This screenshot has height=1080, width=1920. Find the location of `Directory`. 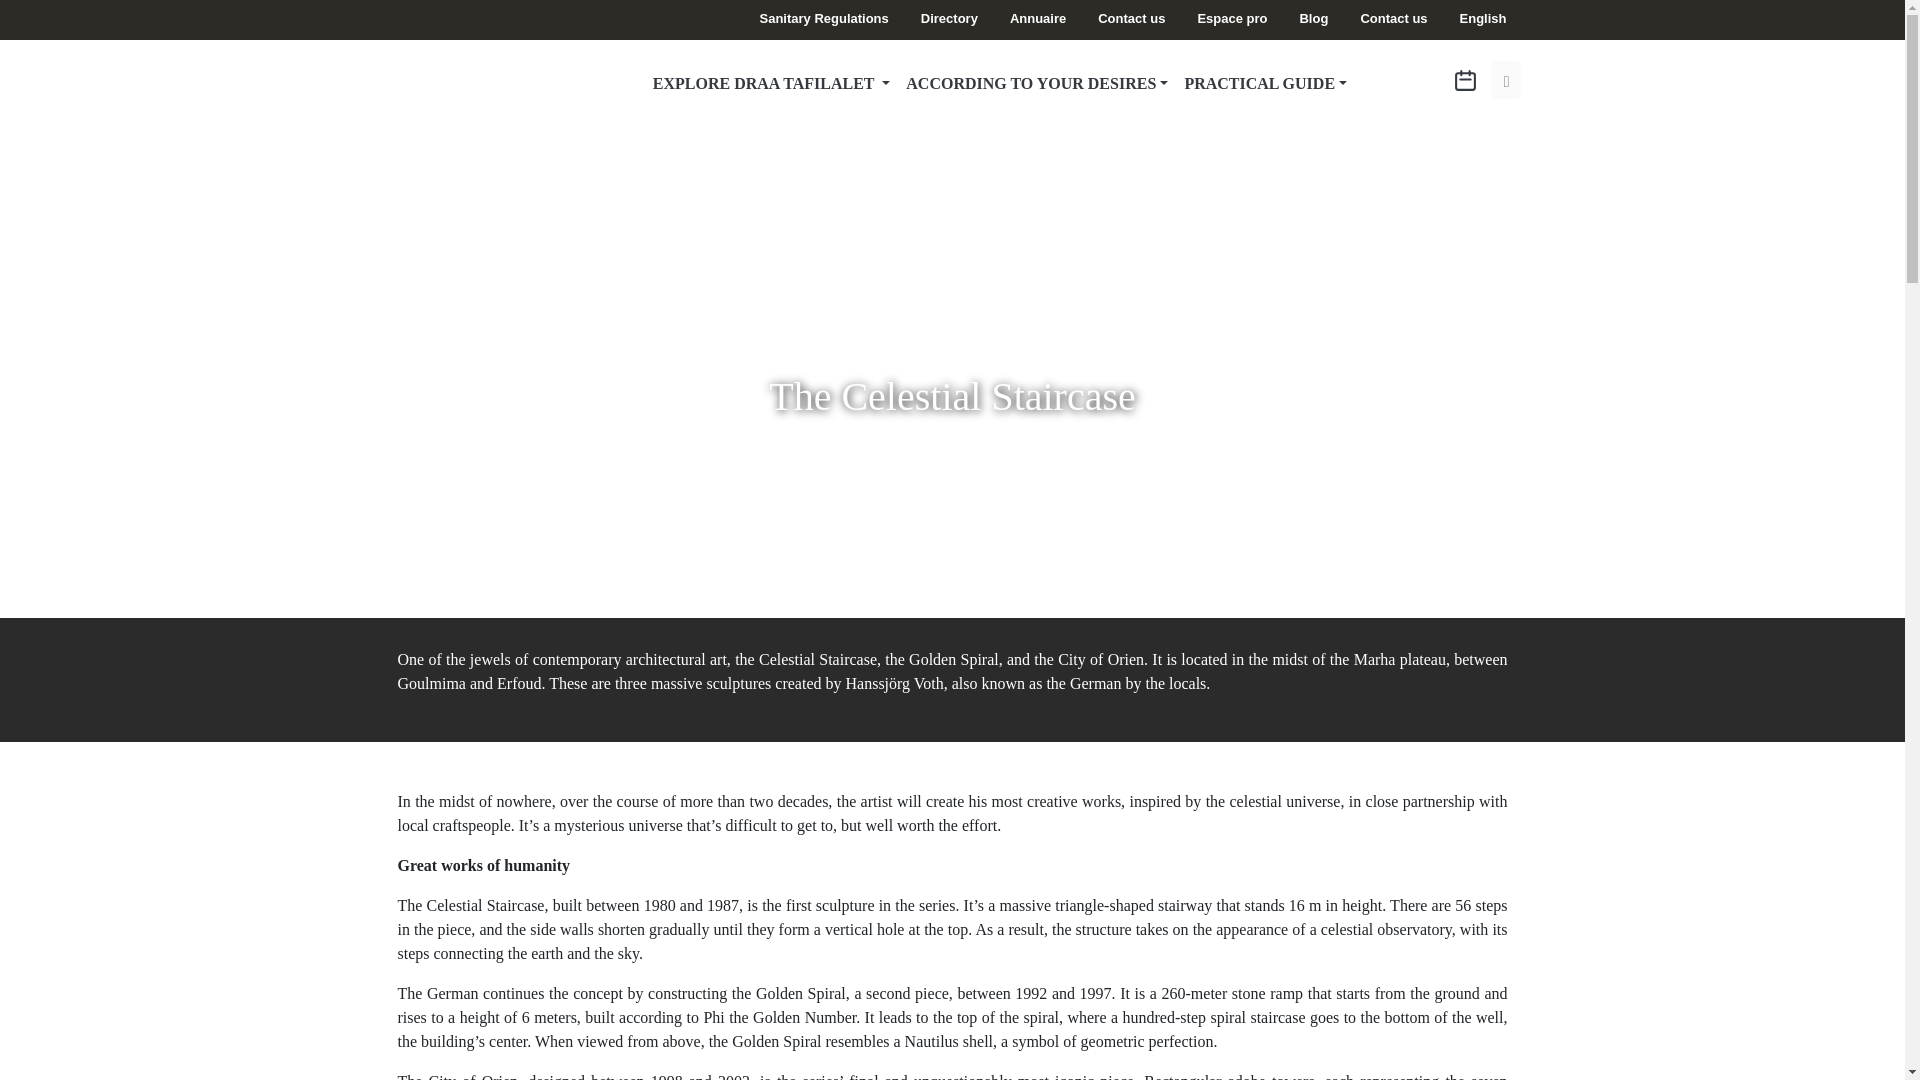

Directory is located at coordinates (949, 18).